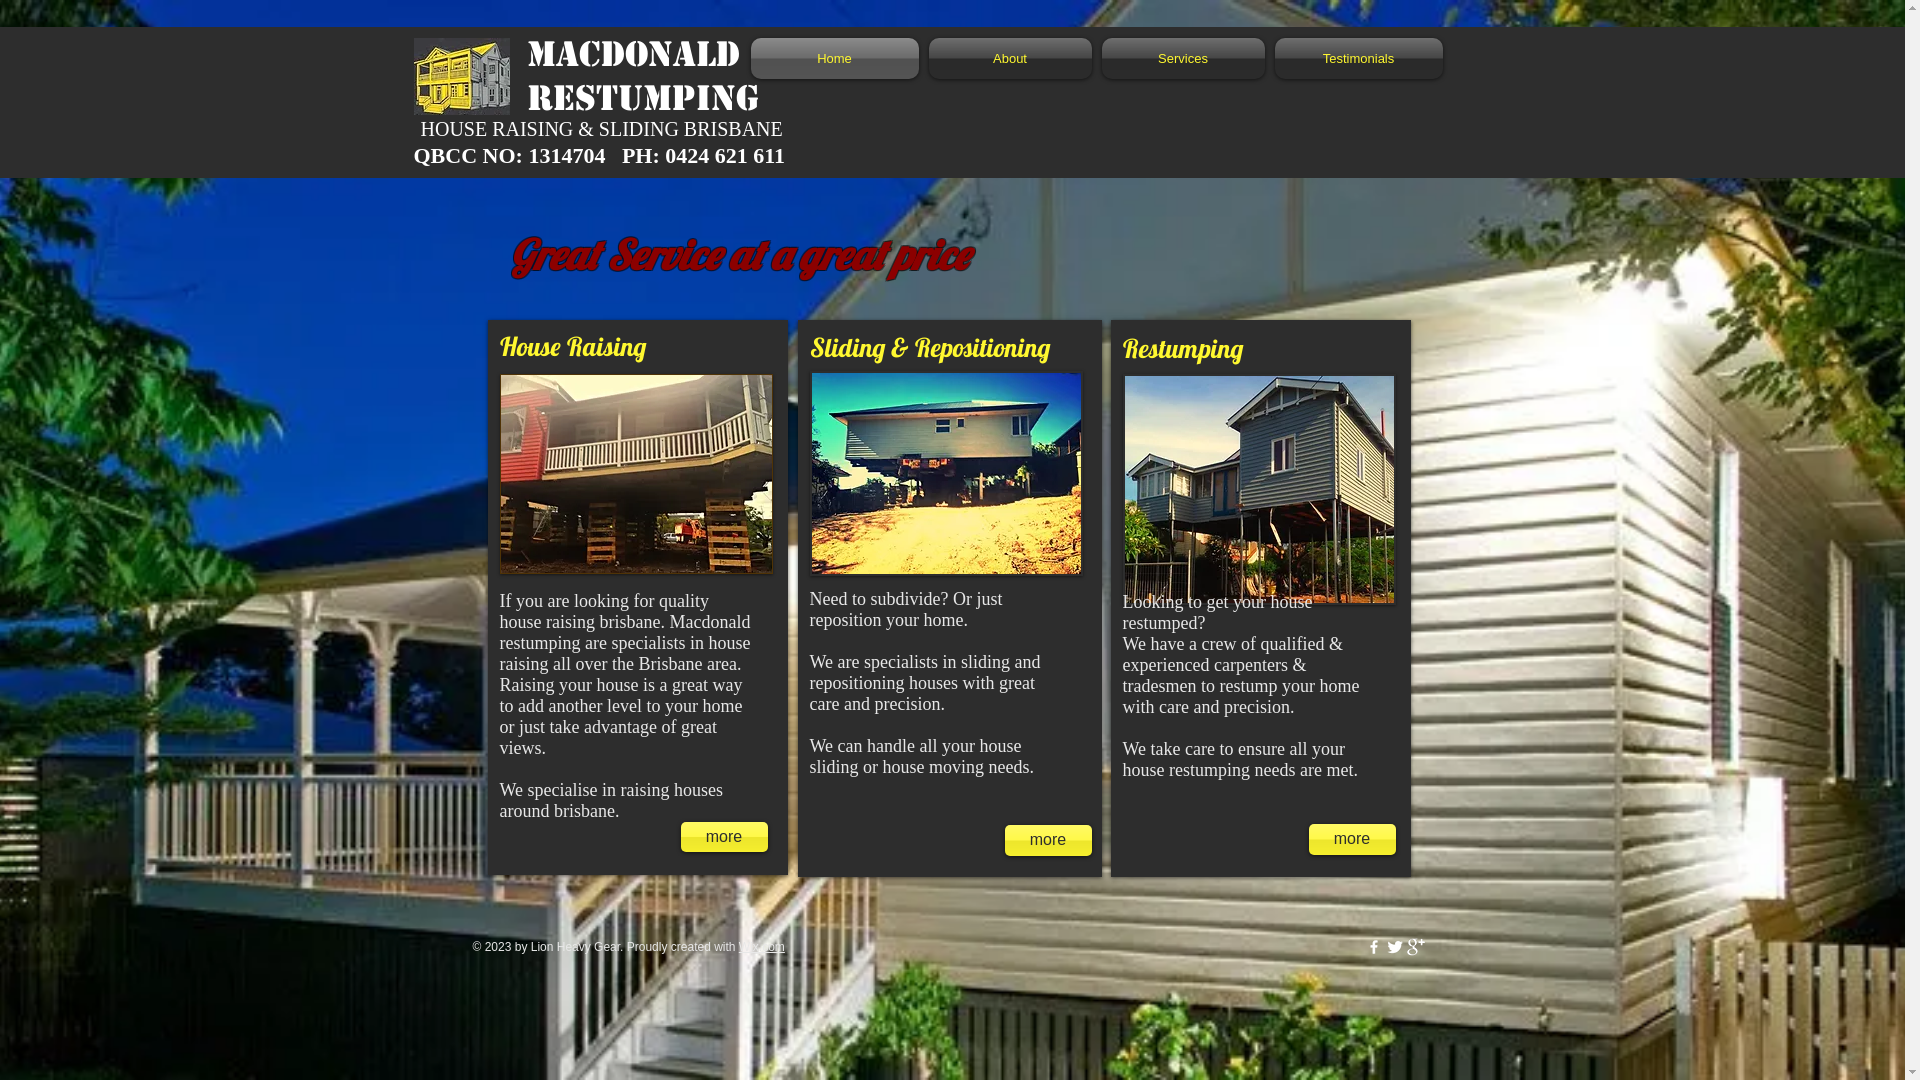 This screenshot has height=1080, width=1920. What do you see at coordinates (724, 837) in the screenshot?
I see `more` at bounding box center [724, 837].